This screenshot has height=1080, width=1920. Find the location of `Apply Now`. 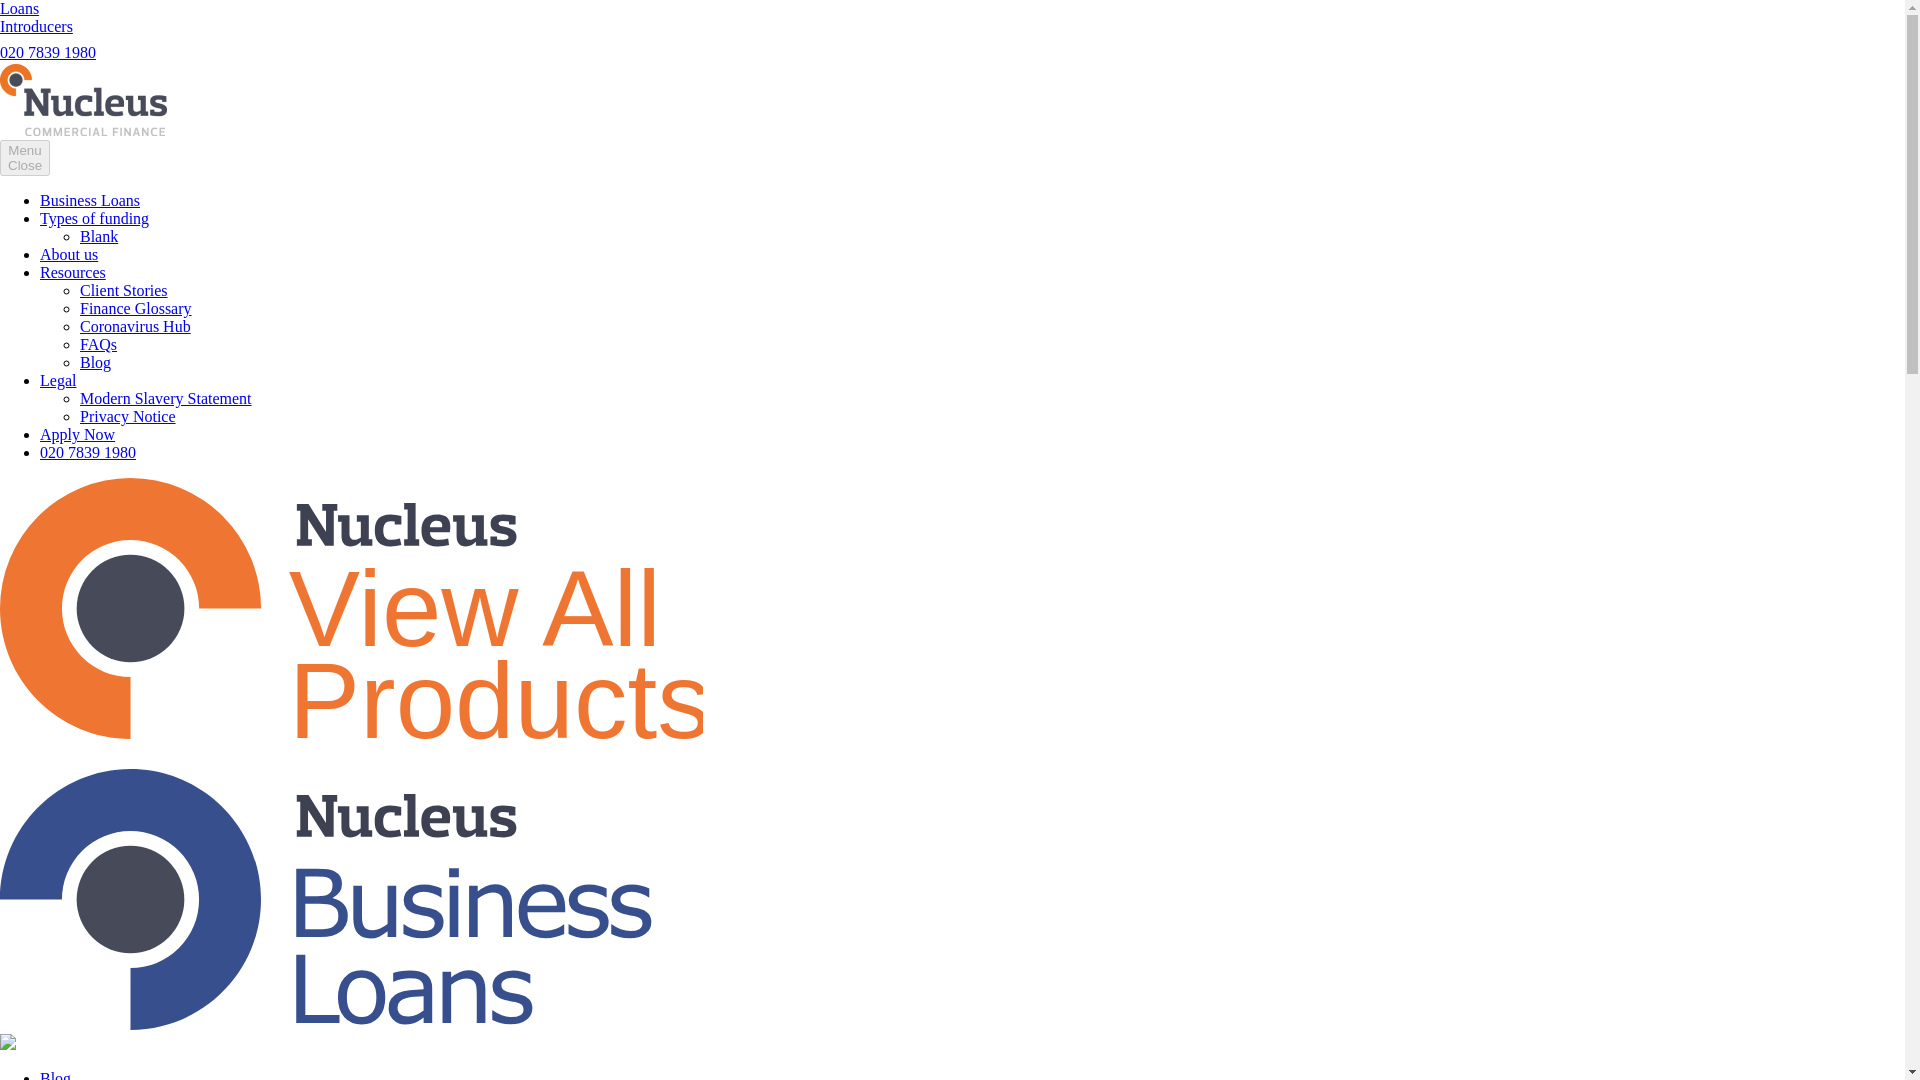

Apply Now is located at coordinates (78, 434).